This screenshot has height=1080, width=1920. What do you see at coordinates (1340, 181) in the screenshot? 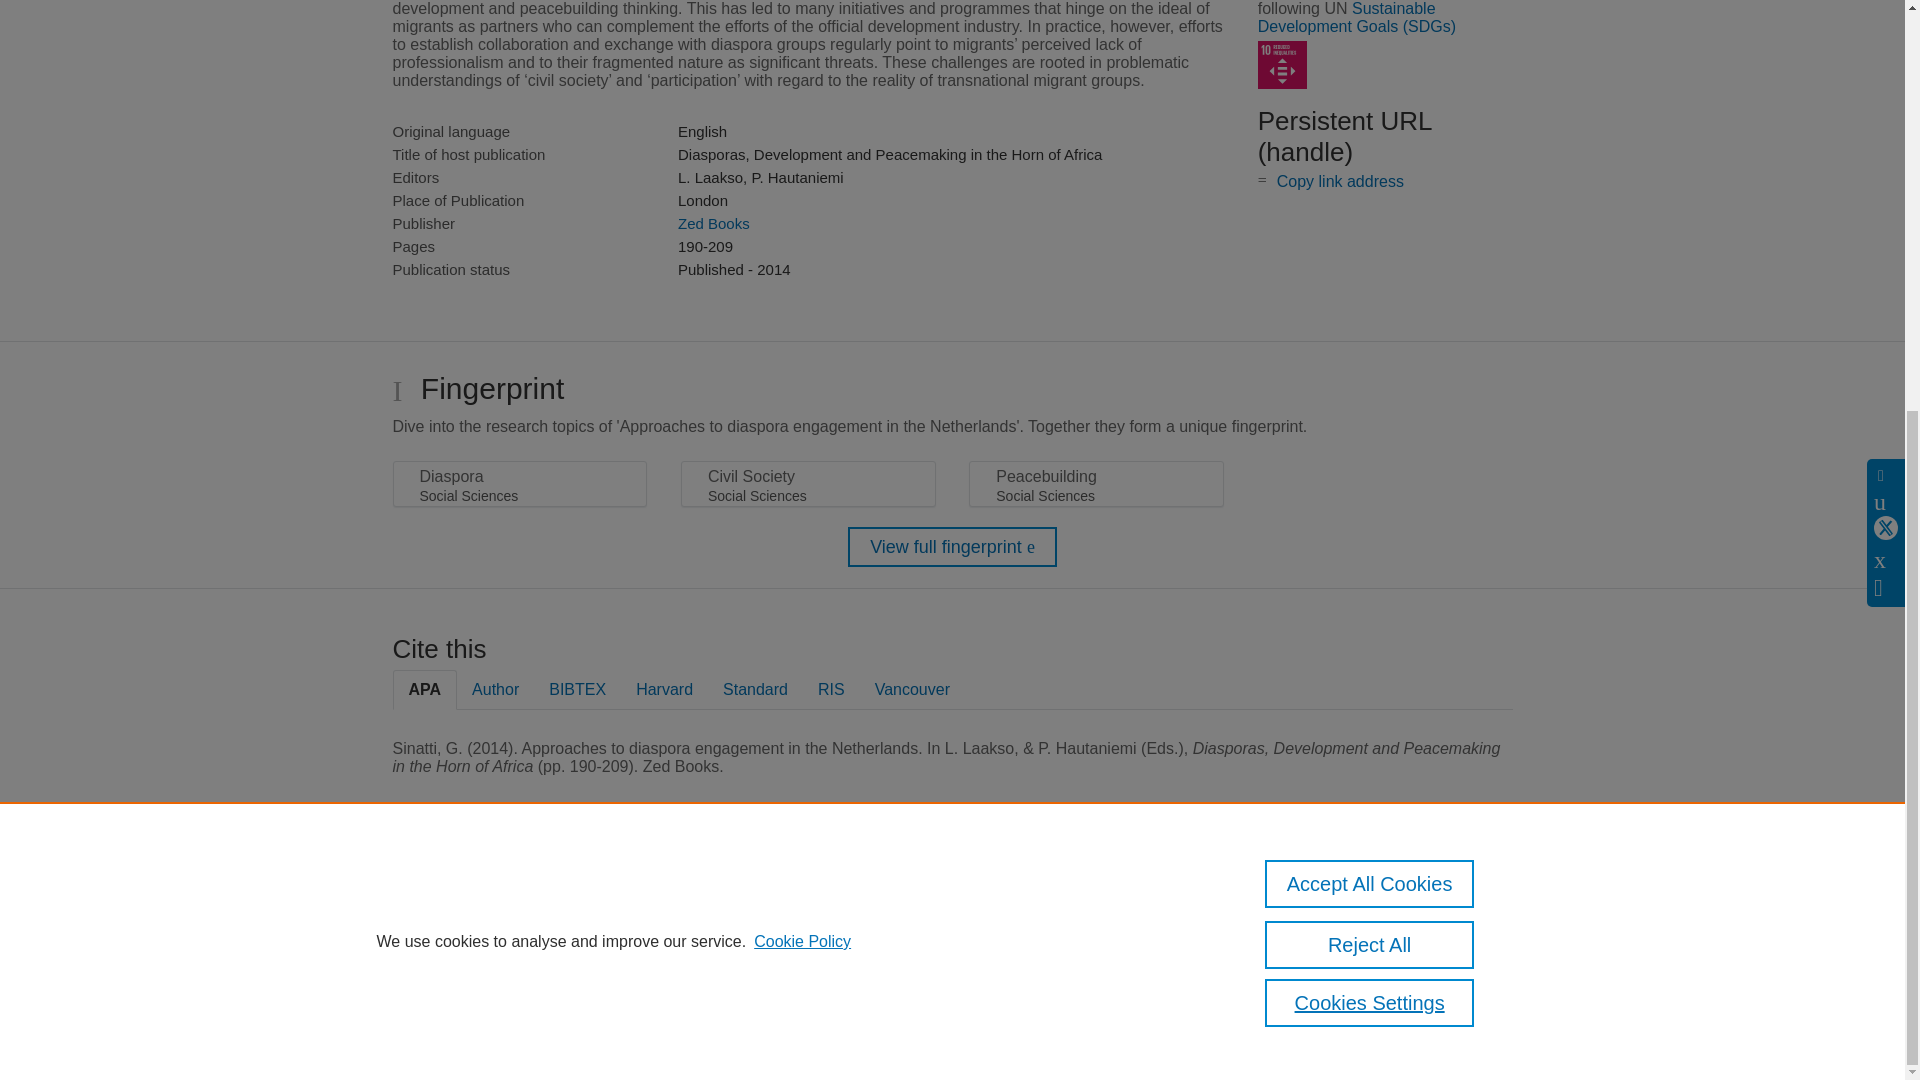
I see `Copy link address` at bounding box center [1340, 181].